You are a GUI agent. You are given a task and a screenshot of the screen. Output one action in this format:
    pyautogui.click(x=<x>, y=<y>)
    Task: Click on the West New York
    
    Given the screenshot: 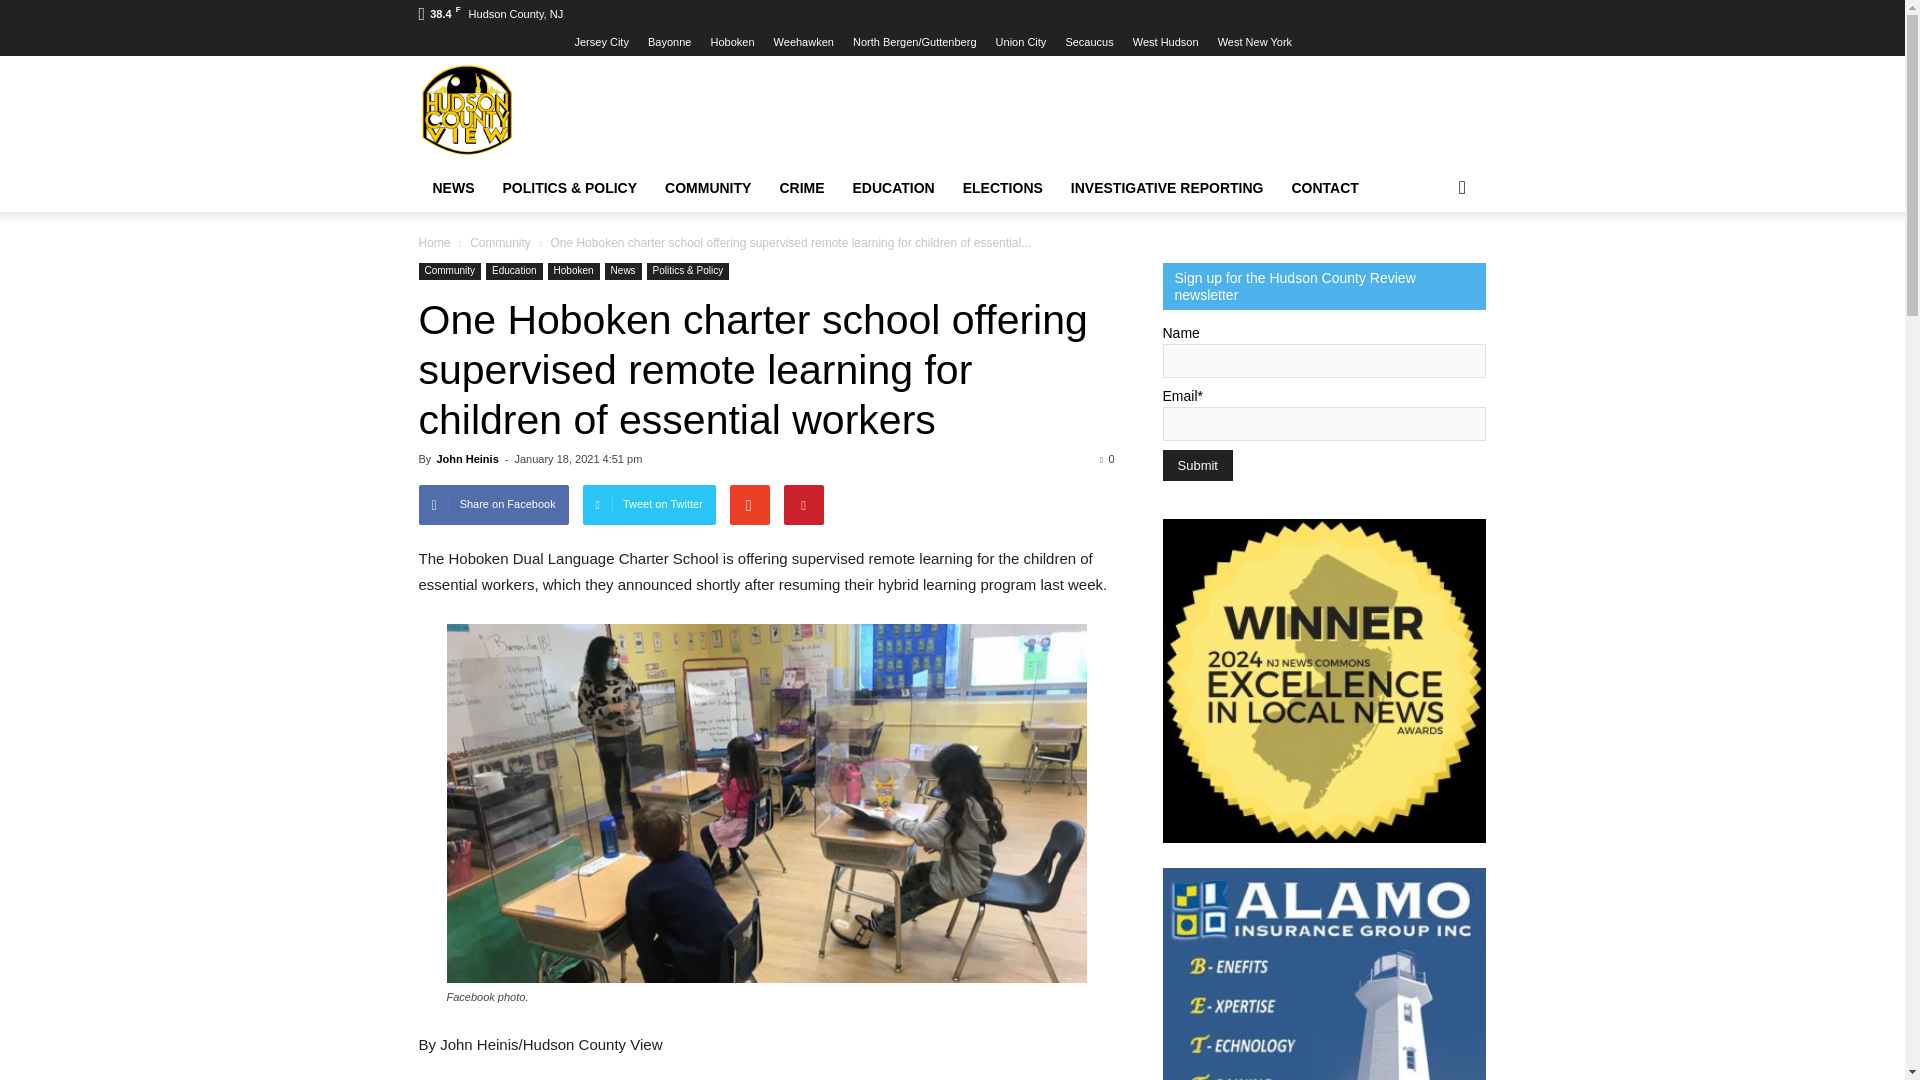 What is the action you would take?
    pyautogui.click(x=1254, y=41)
    